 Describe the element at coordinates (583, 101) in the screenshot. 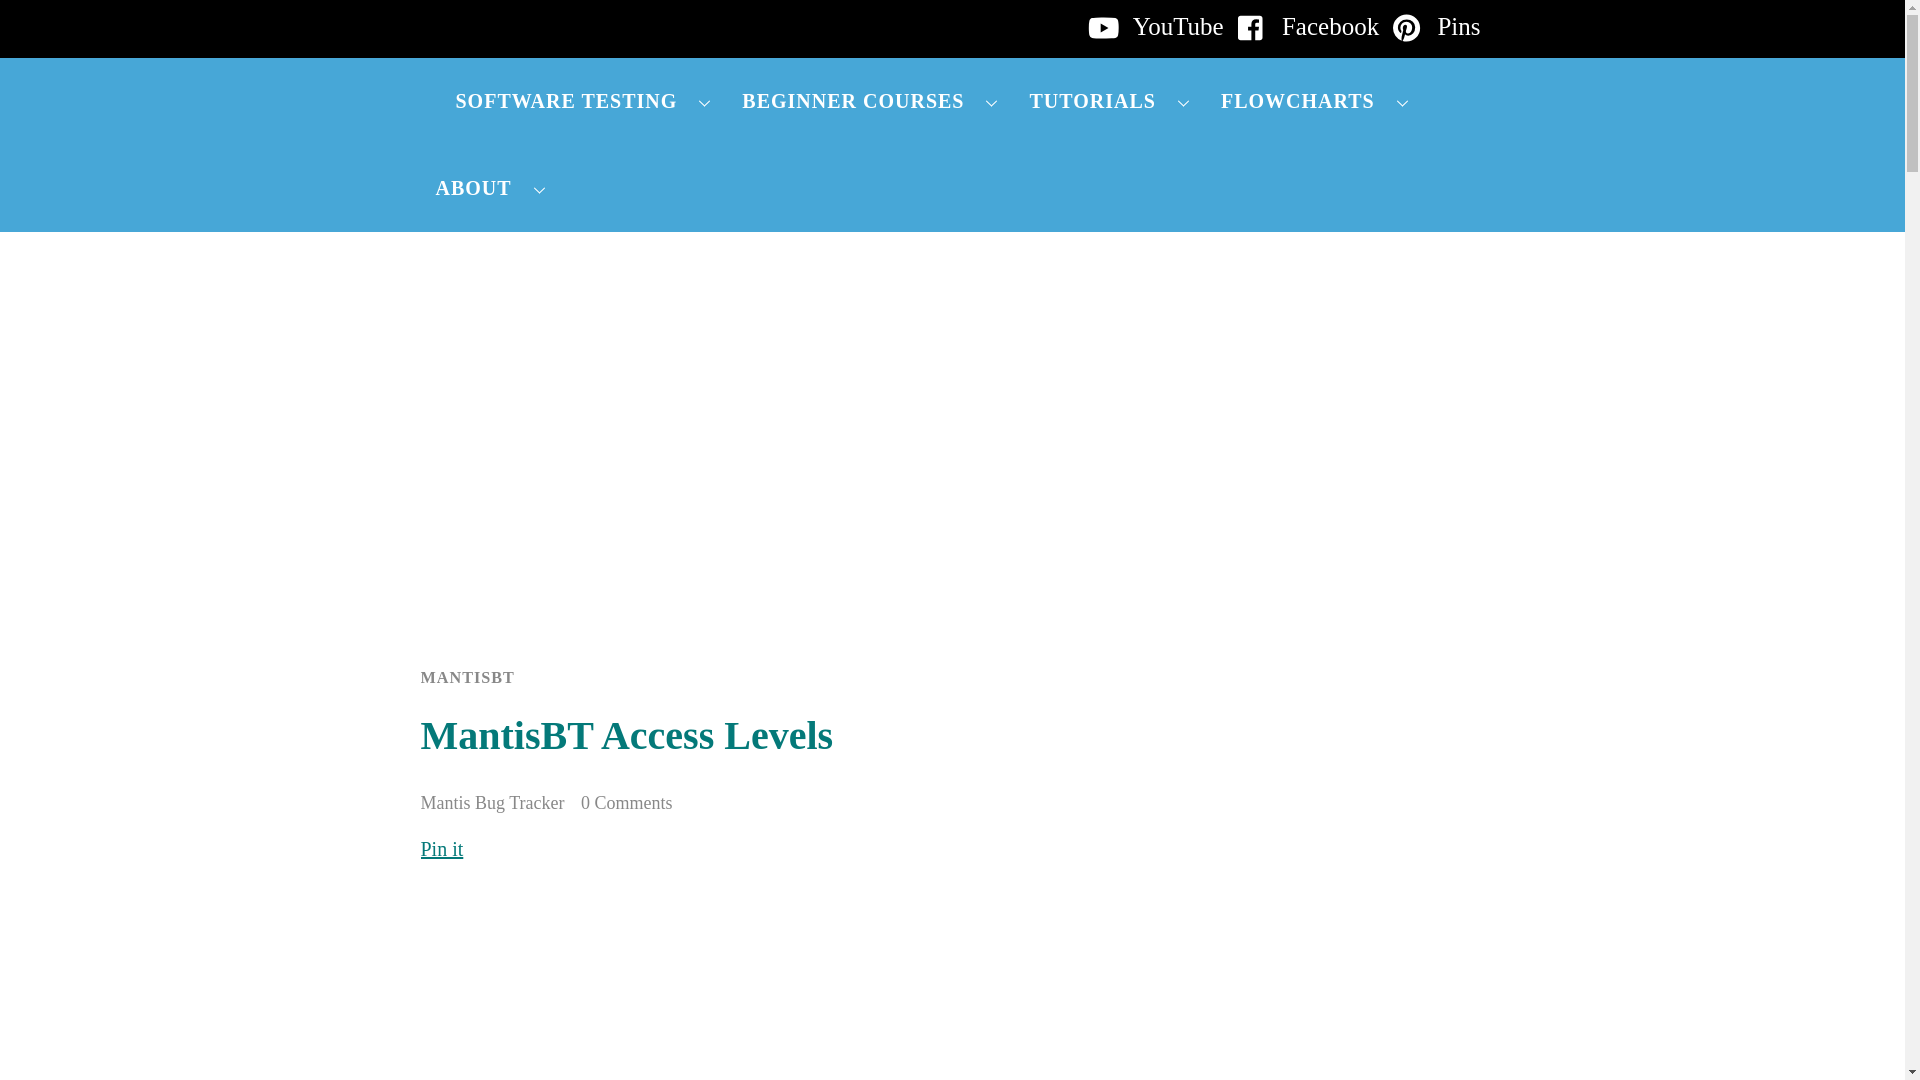

I see `SOFTWARE TESTING` at that location.